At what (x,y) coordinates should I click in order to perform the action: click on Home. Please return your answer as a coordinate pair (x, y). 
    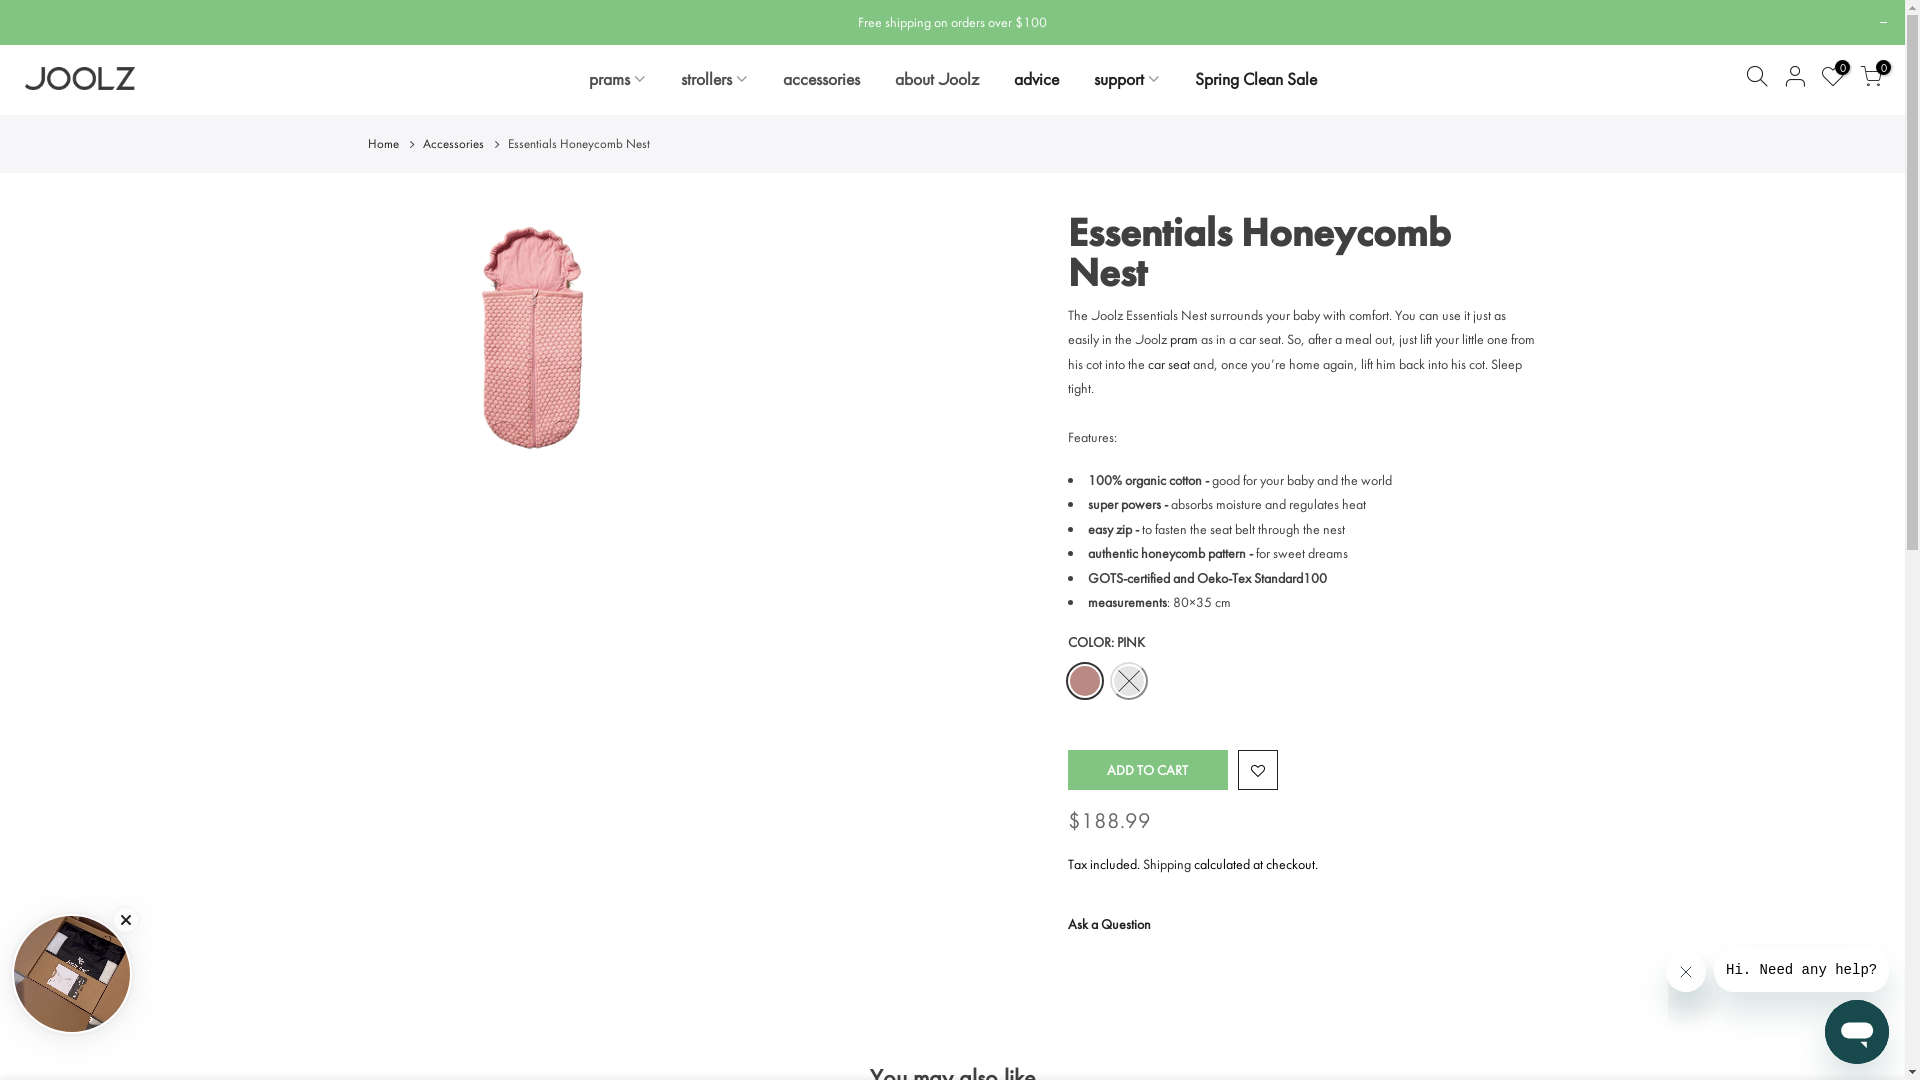
    Looking at the image, I should click on (384, 143).